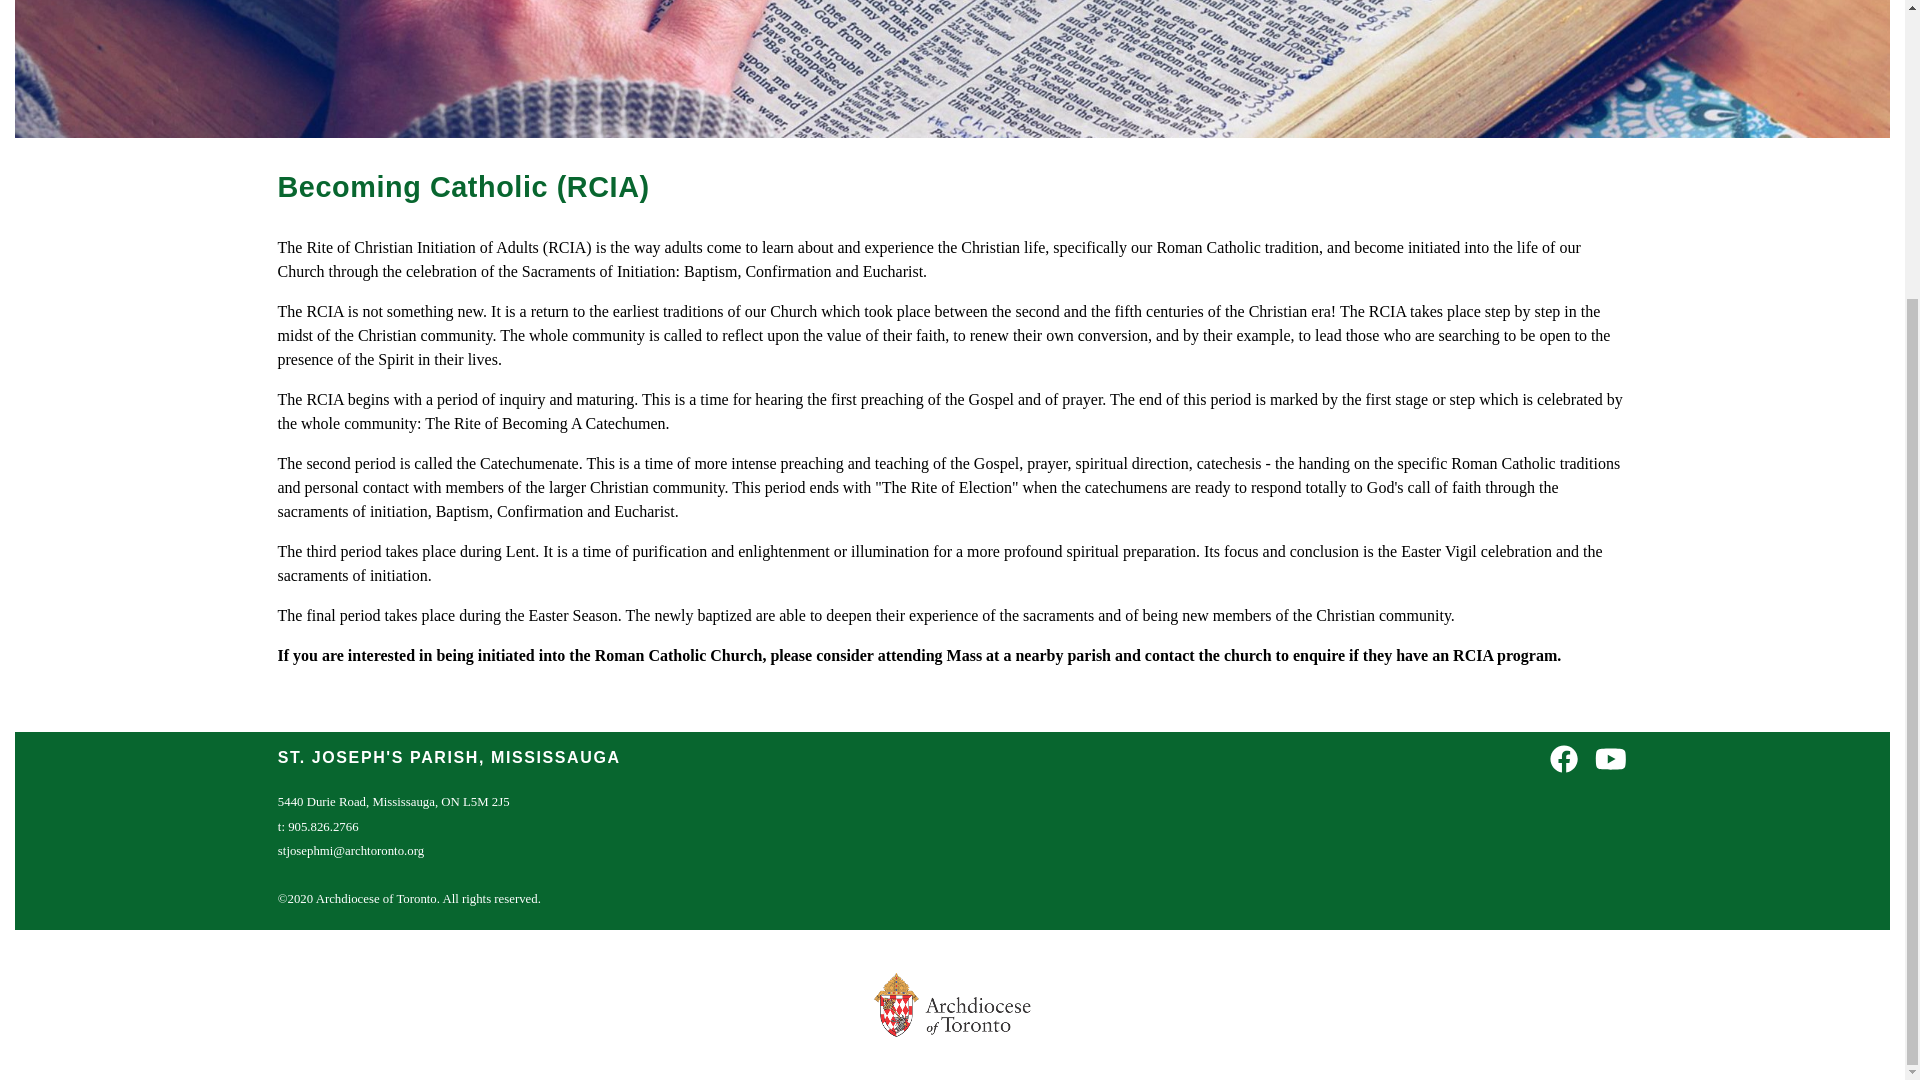 The width and height of the screenshot is (1920, 1080). What do you see at coordinates (1564, 760) in the screenshot?
I see `Visit us on Facebook` at bounding box center [1564, 760].